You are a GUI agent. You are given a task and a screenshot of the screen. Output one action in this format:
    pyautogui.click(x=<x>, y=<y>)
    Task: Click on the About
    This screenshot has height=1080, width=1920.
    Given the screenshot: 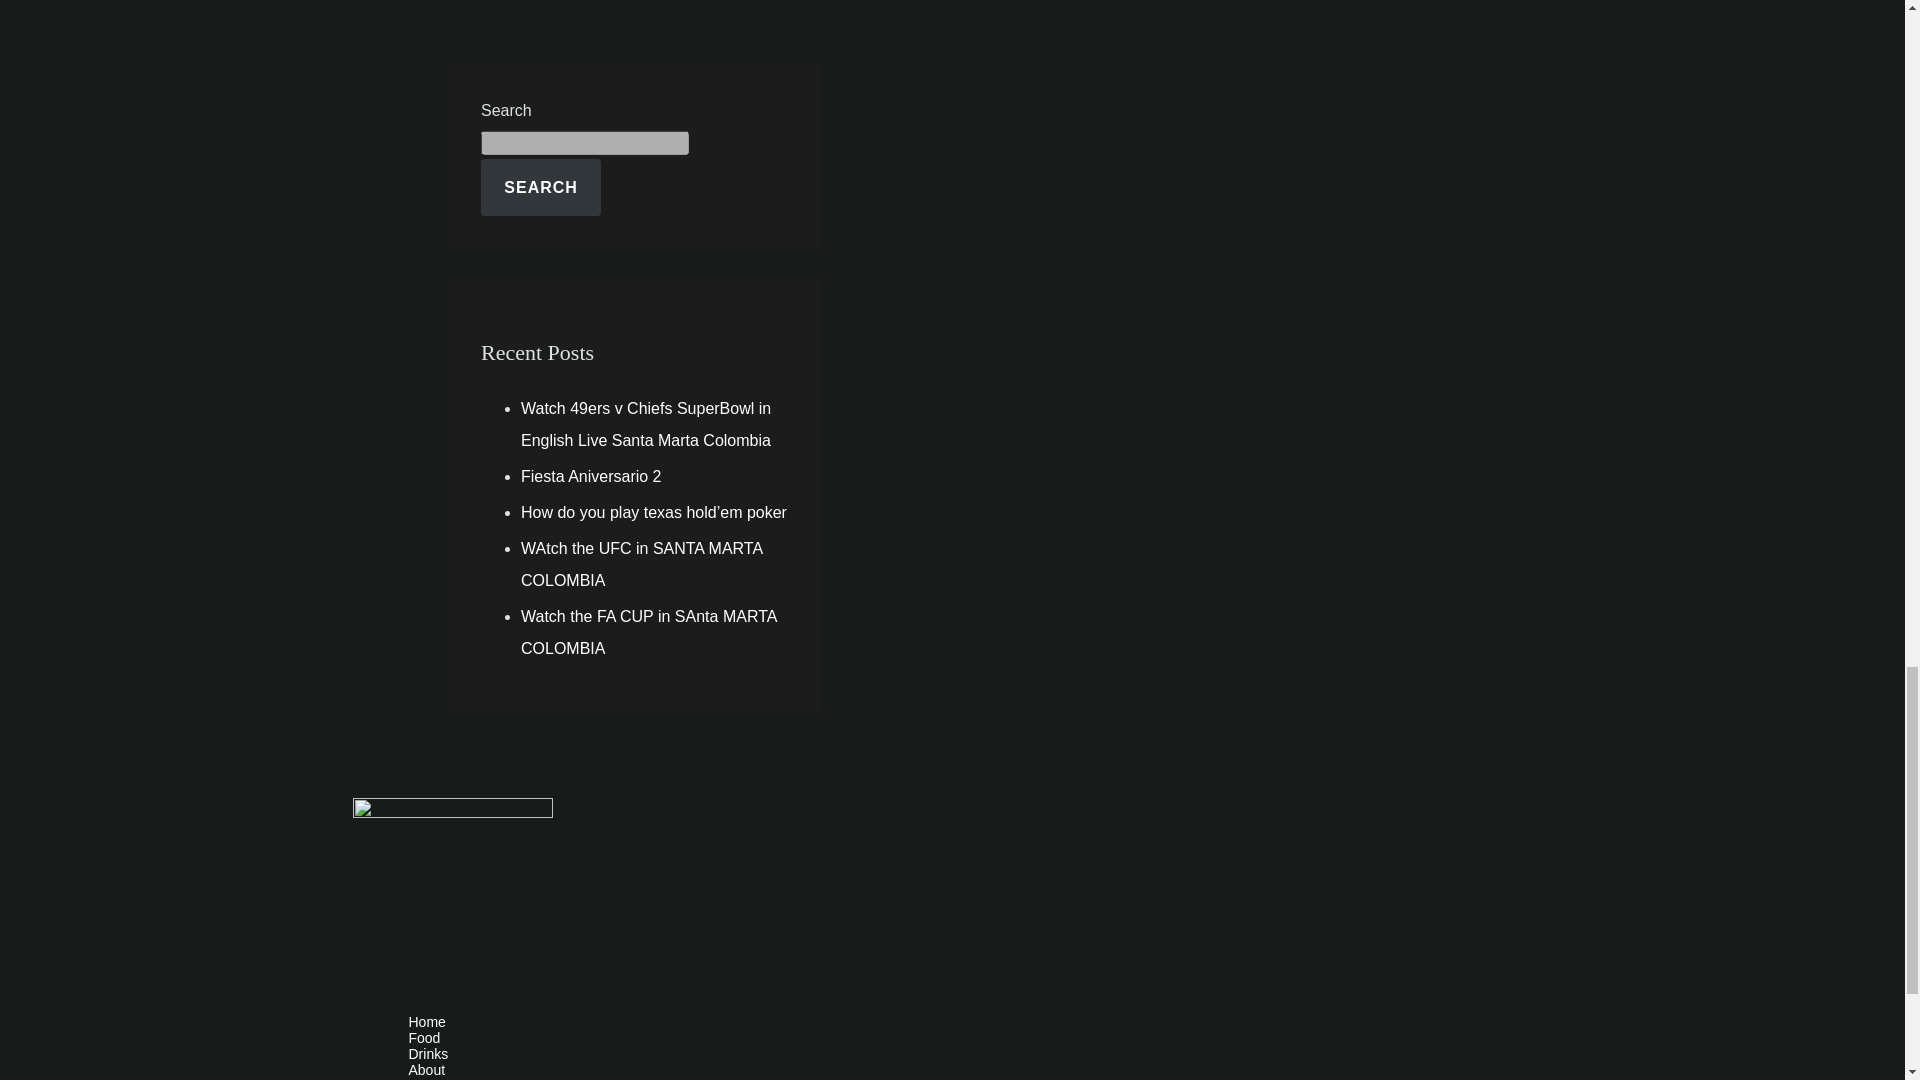 What is the action you would take?
    pyautogui.click(x=971, y=1069)
    